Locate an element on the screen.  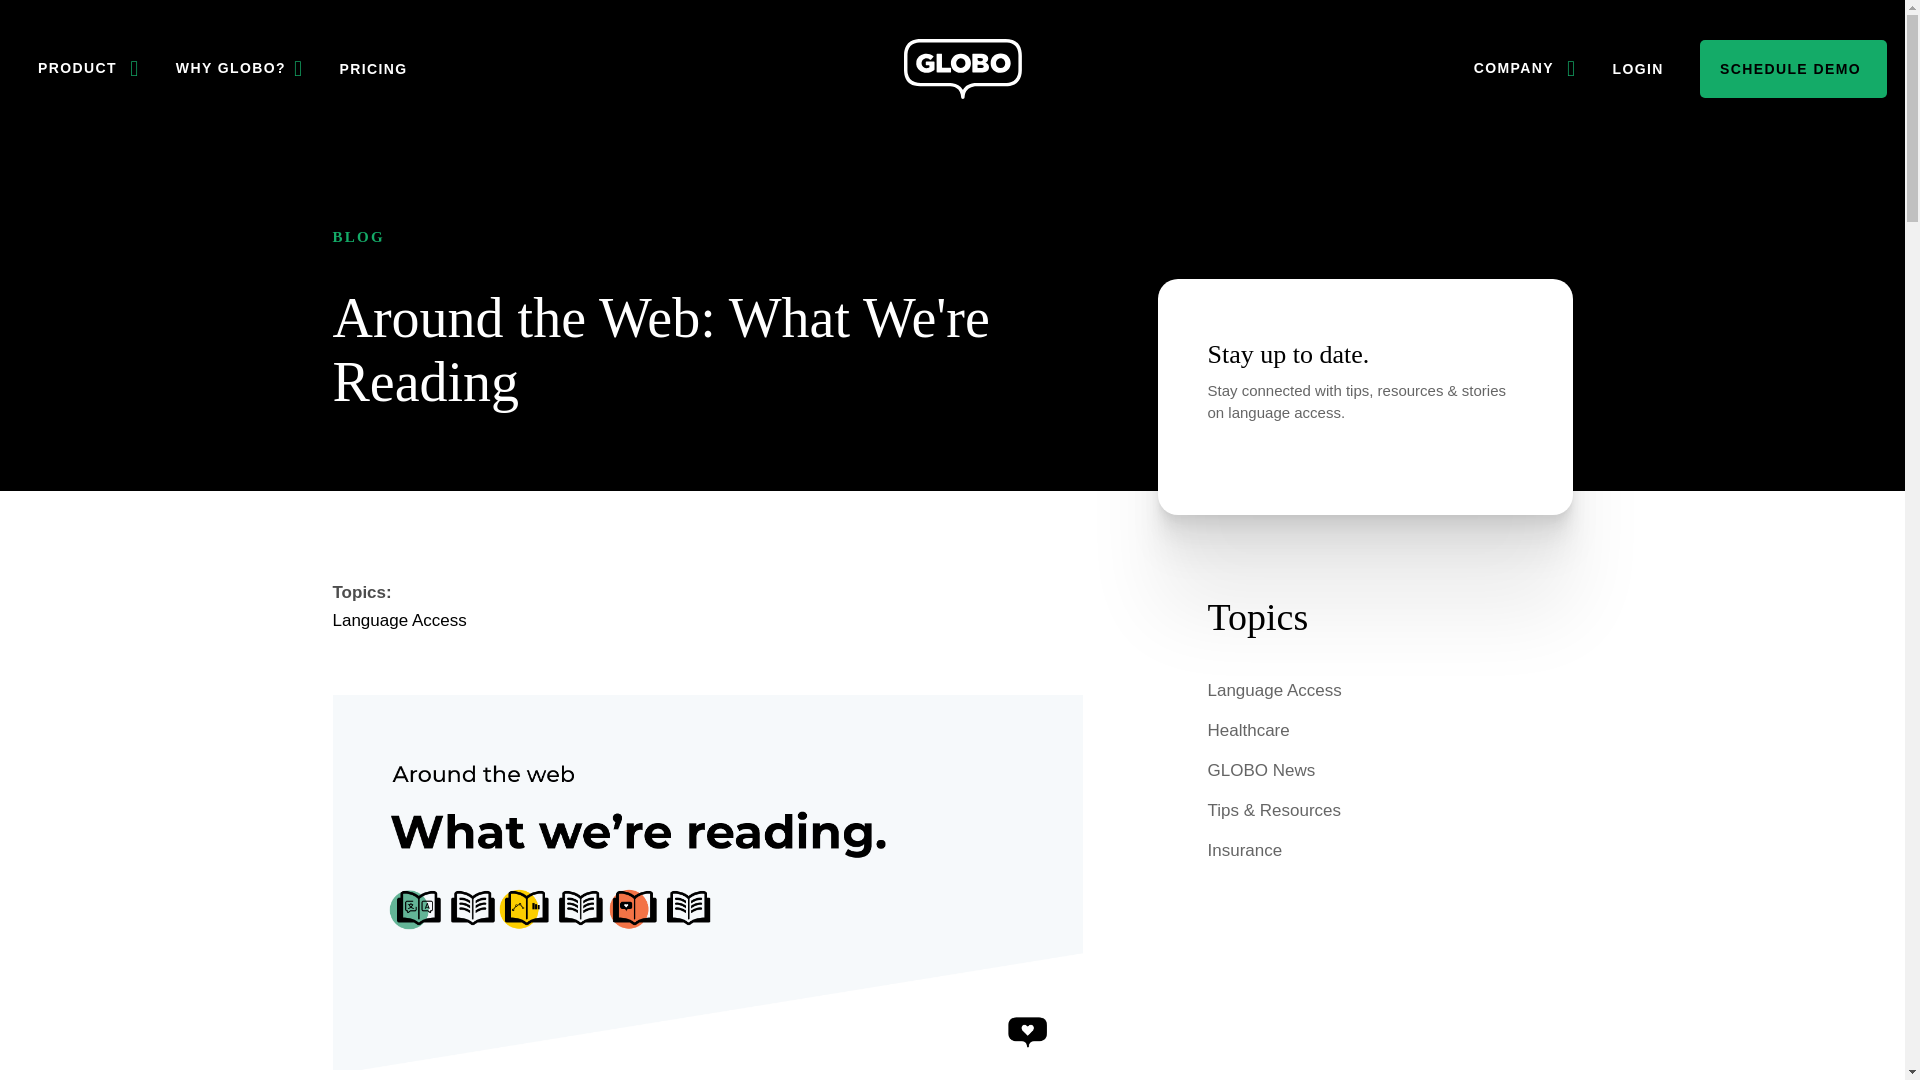
PRICING is located at coordinates (372, 68).